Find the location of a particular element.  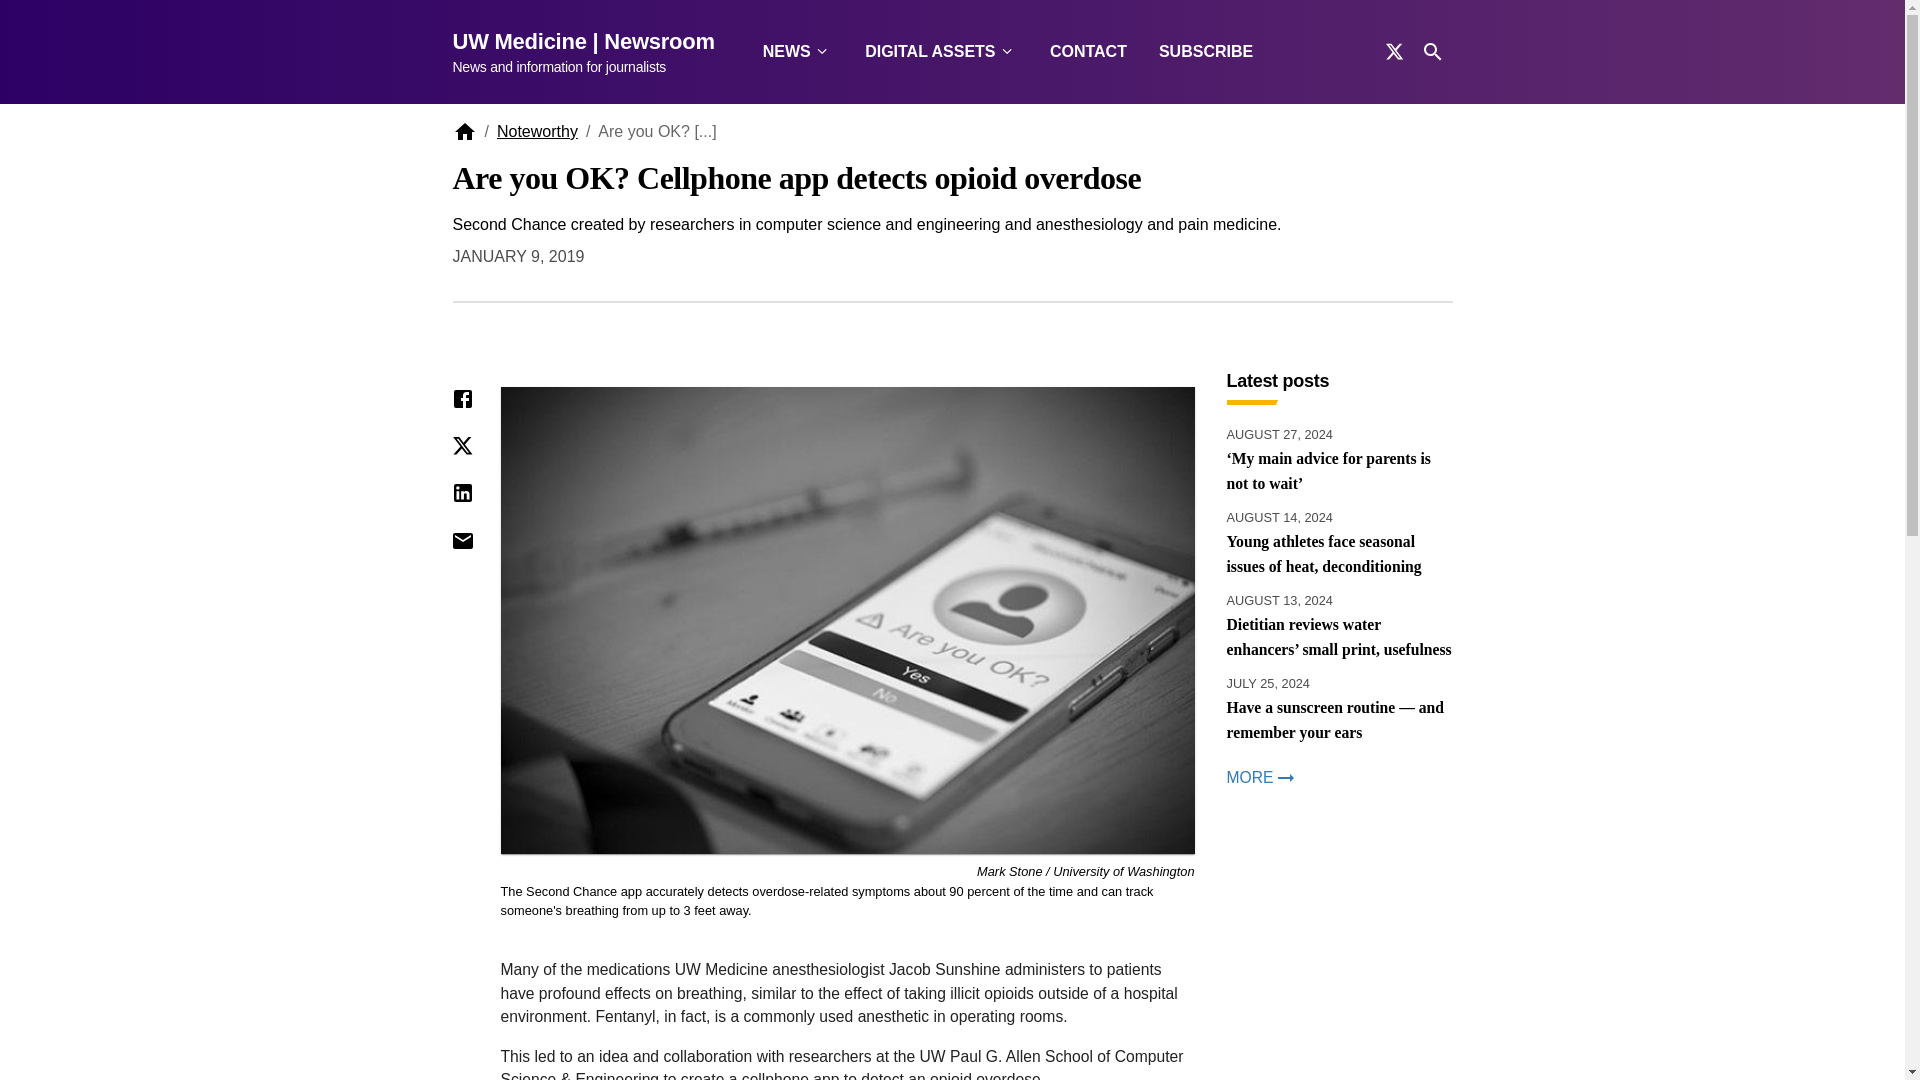

DIGITAL ASSETS is located at coordinates (941, 52).